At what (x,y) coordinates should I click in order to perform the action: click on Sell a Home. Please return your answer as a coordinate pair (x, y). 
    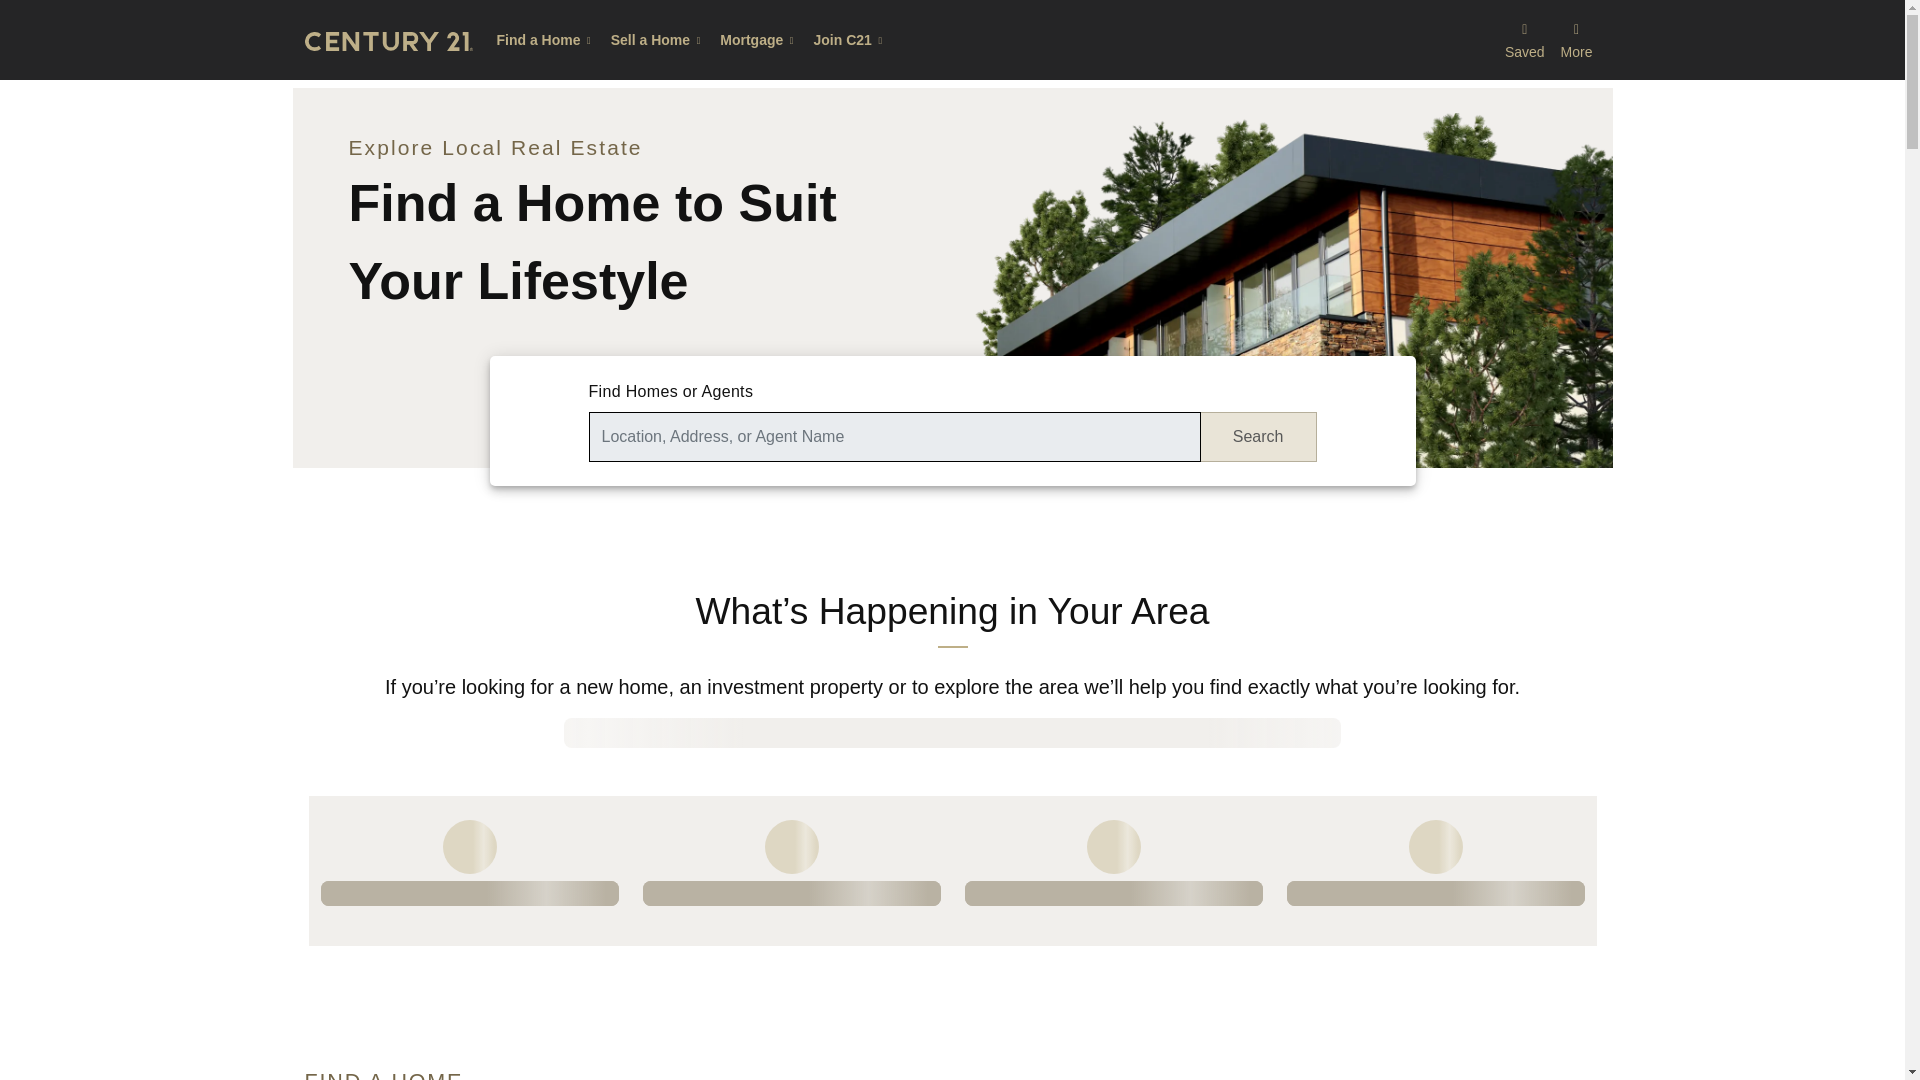
    Looking at the image, I should click on (657, 40).